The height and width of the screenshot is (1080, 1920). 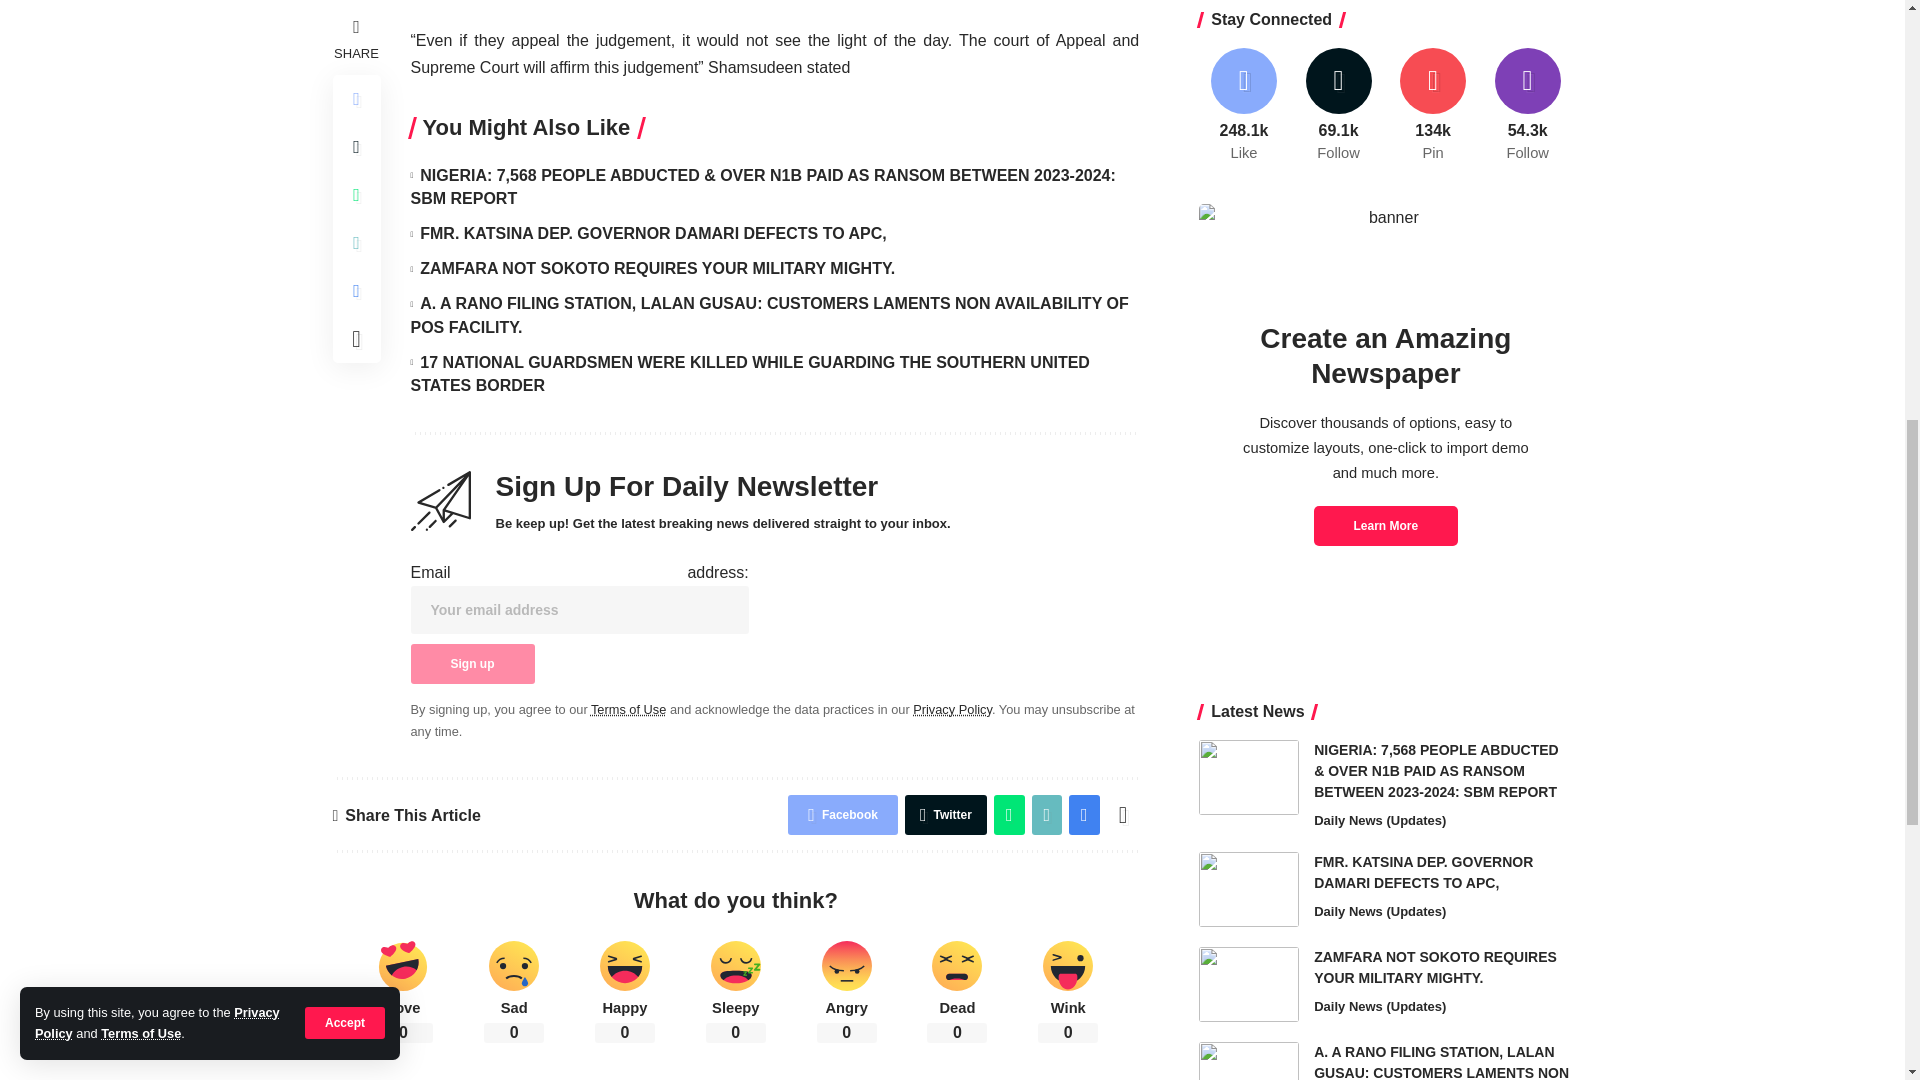 I want to click on FMR. KATSINA DEP. GOVERNOR DAMARI DEFECTS TO APC,, so click(x=1248, y=241).